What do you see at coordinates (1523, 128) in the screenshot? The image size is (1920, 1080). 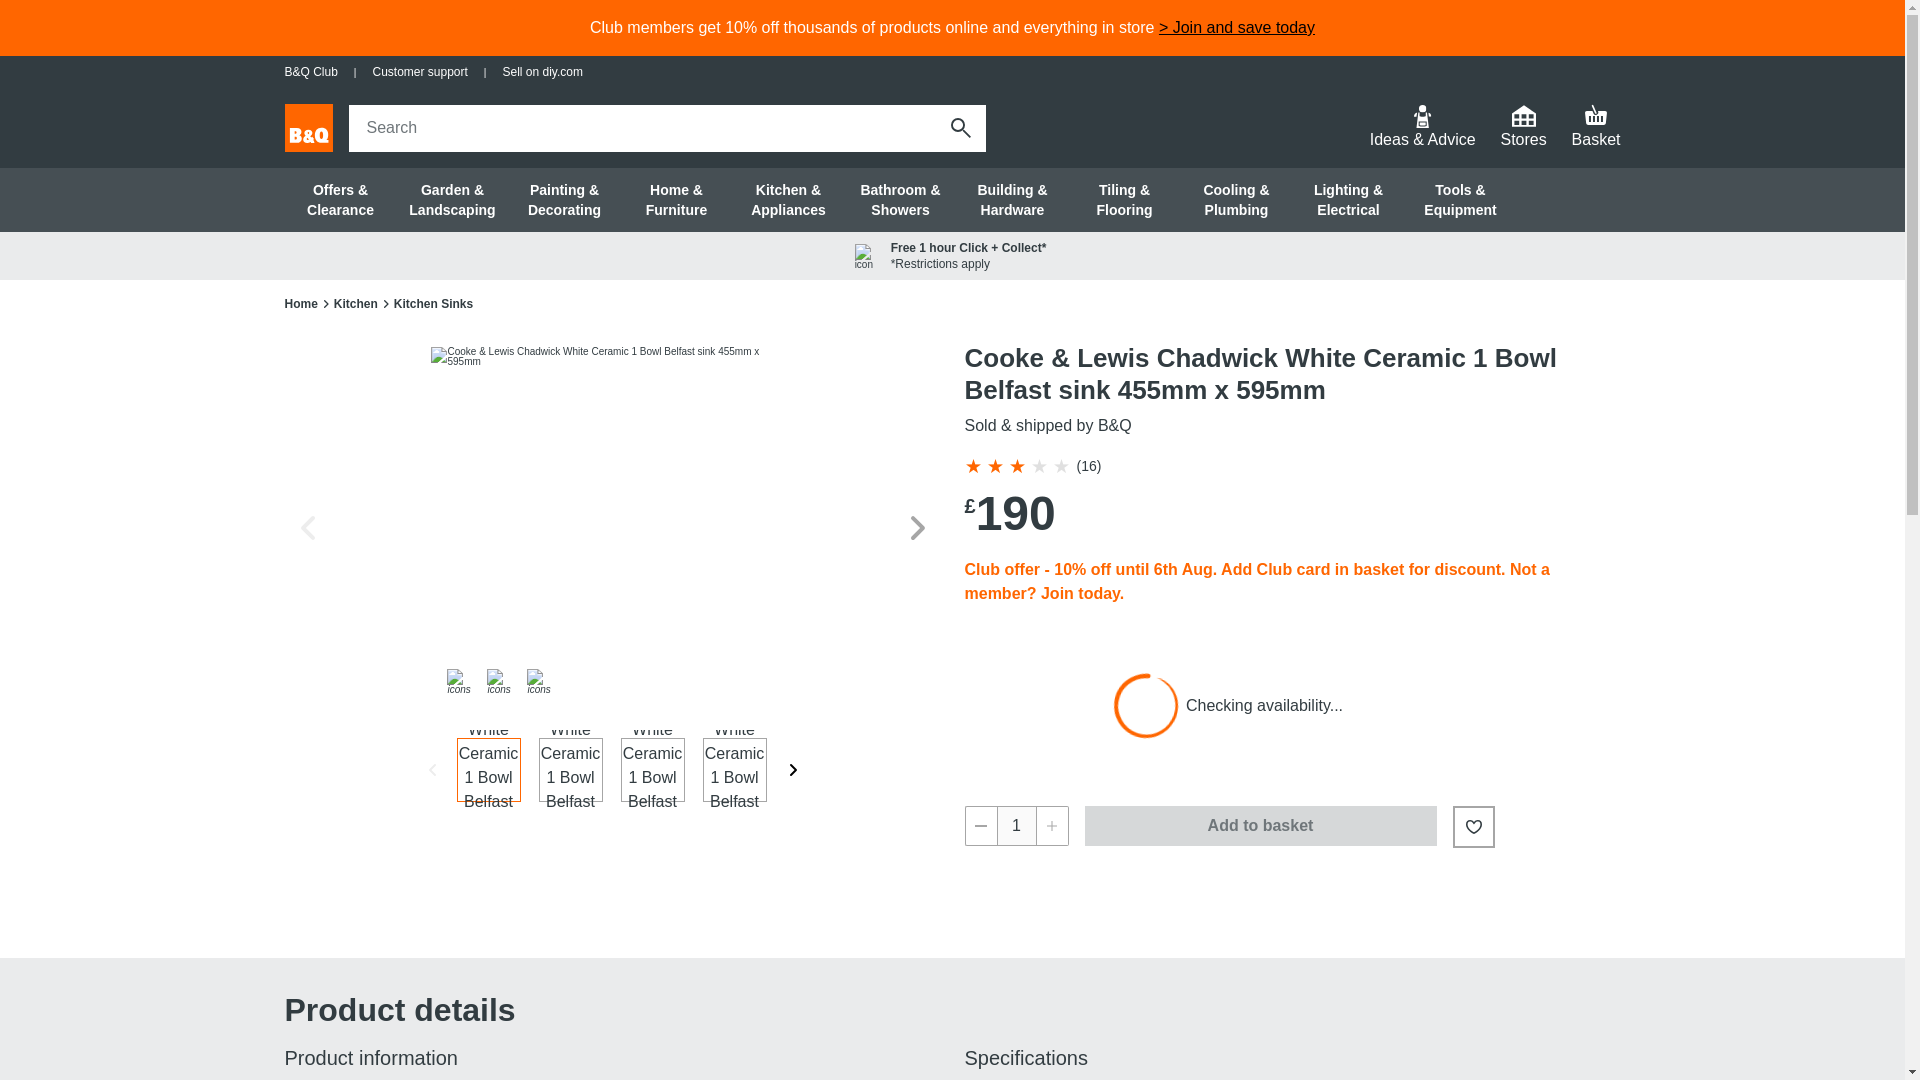 I see `Stores` at bounding box center [1523, 128].